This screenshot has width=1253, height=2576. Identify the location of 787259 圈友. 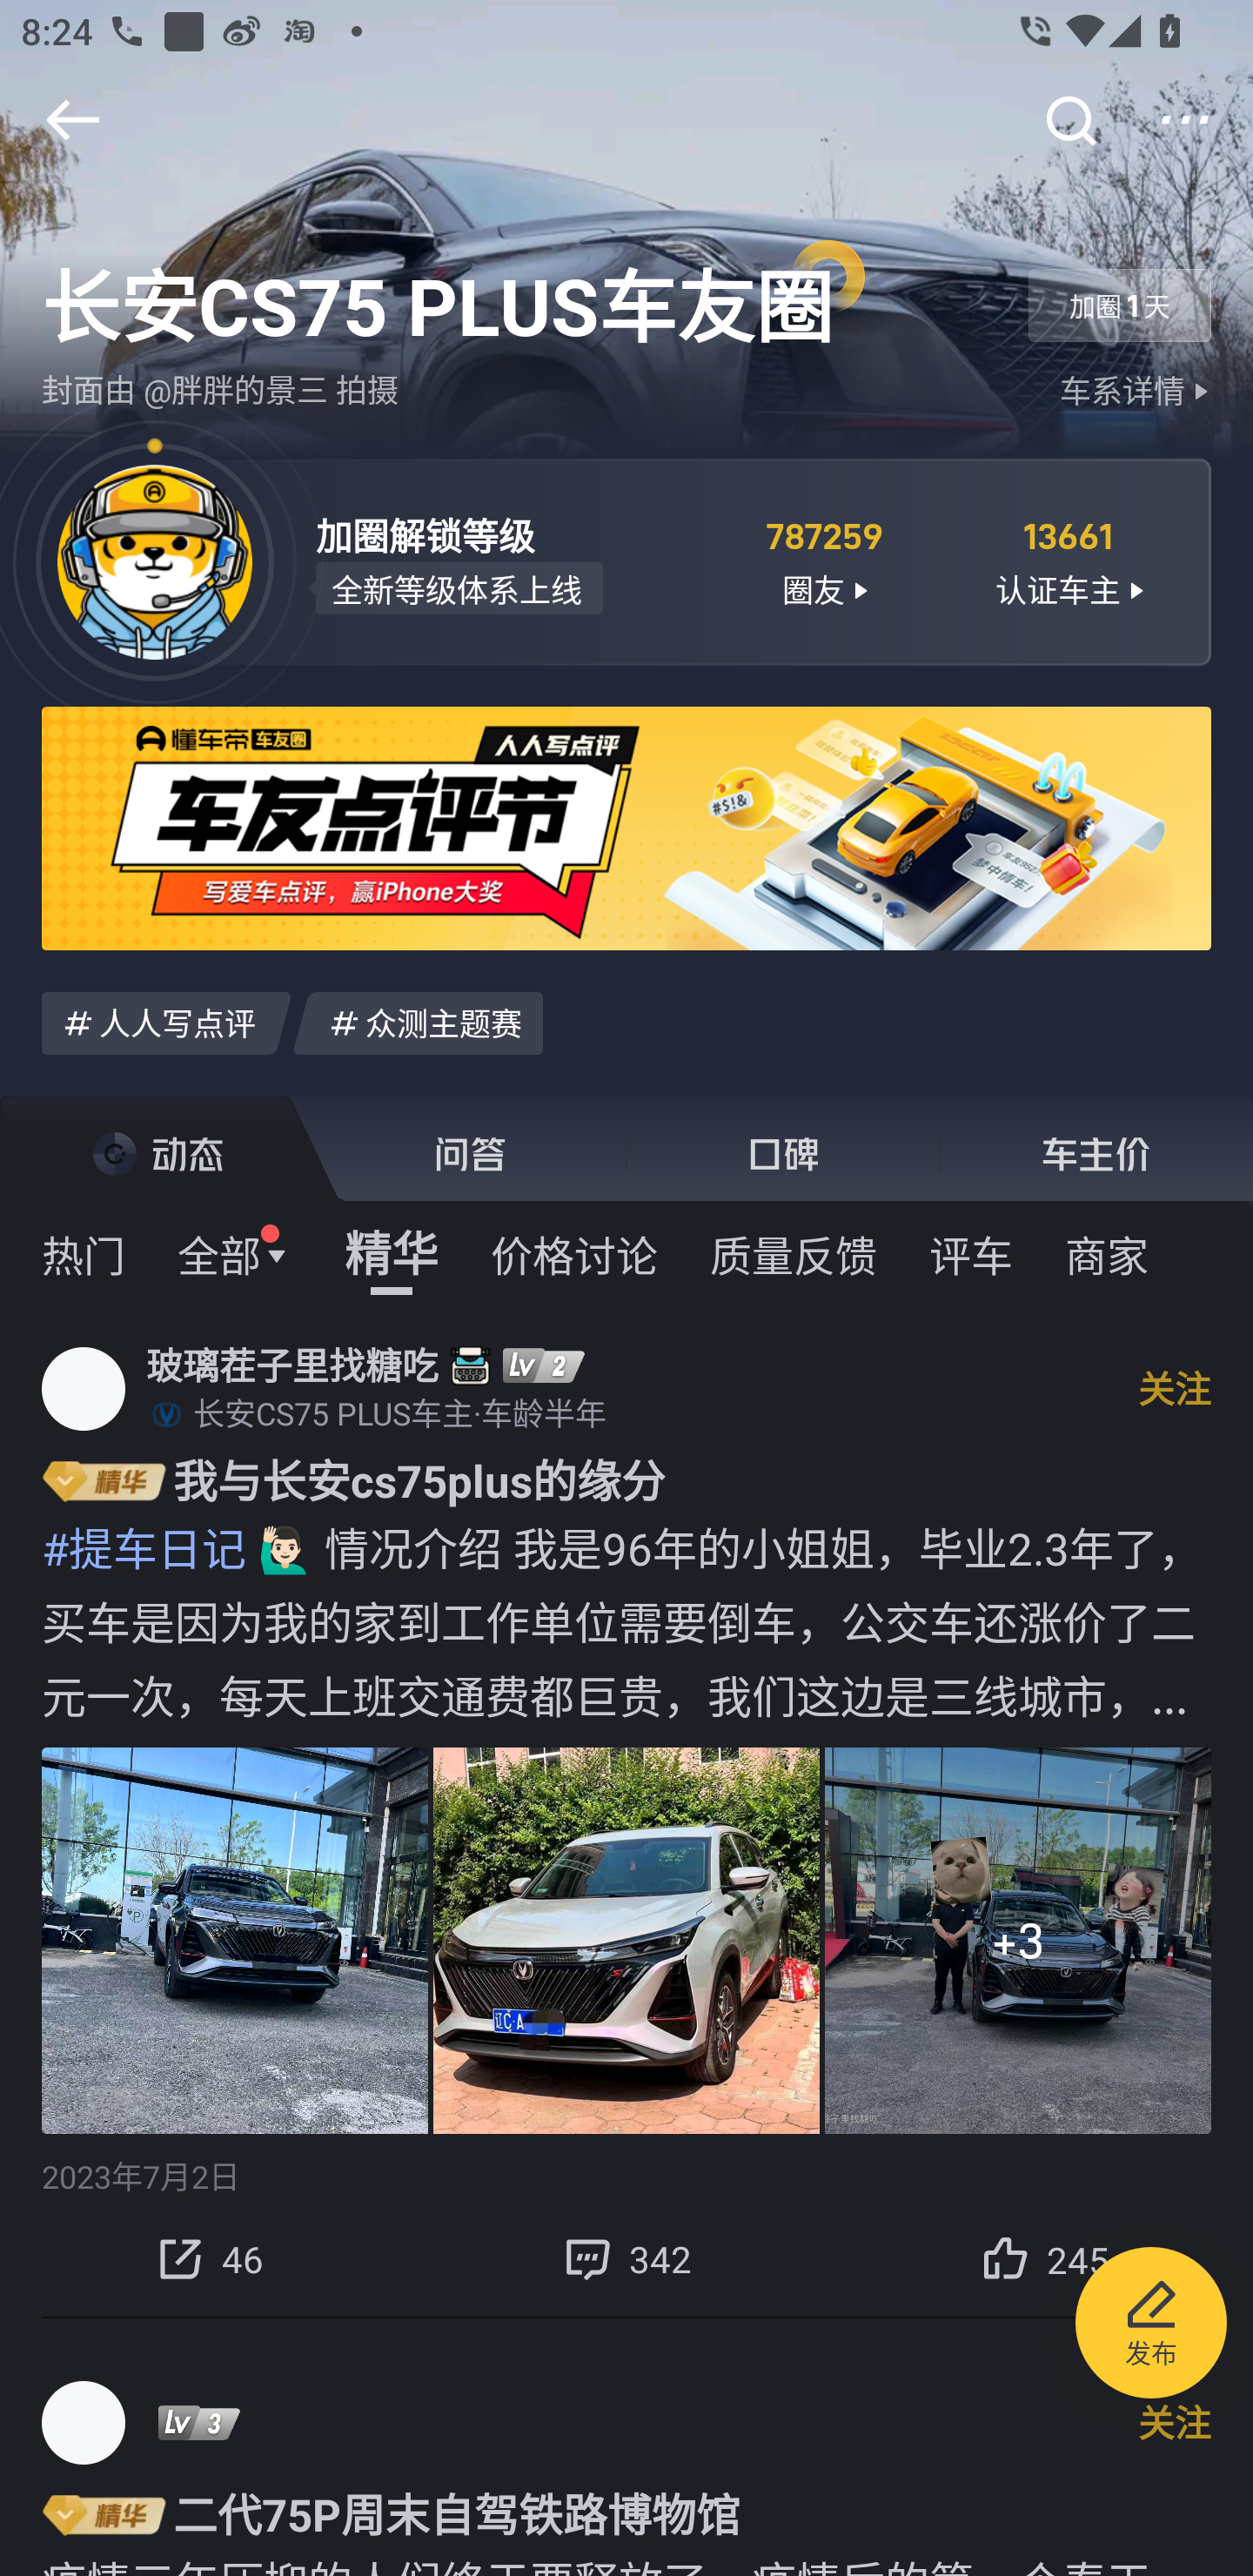
(823, 560).